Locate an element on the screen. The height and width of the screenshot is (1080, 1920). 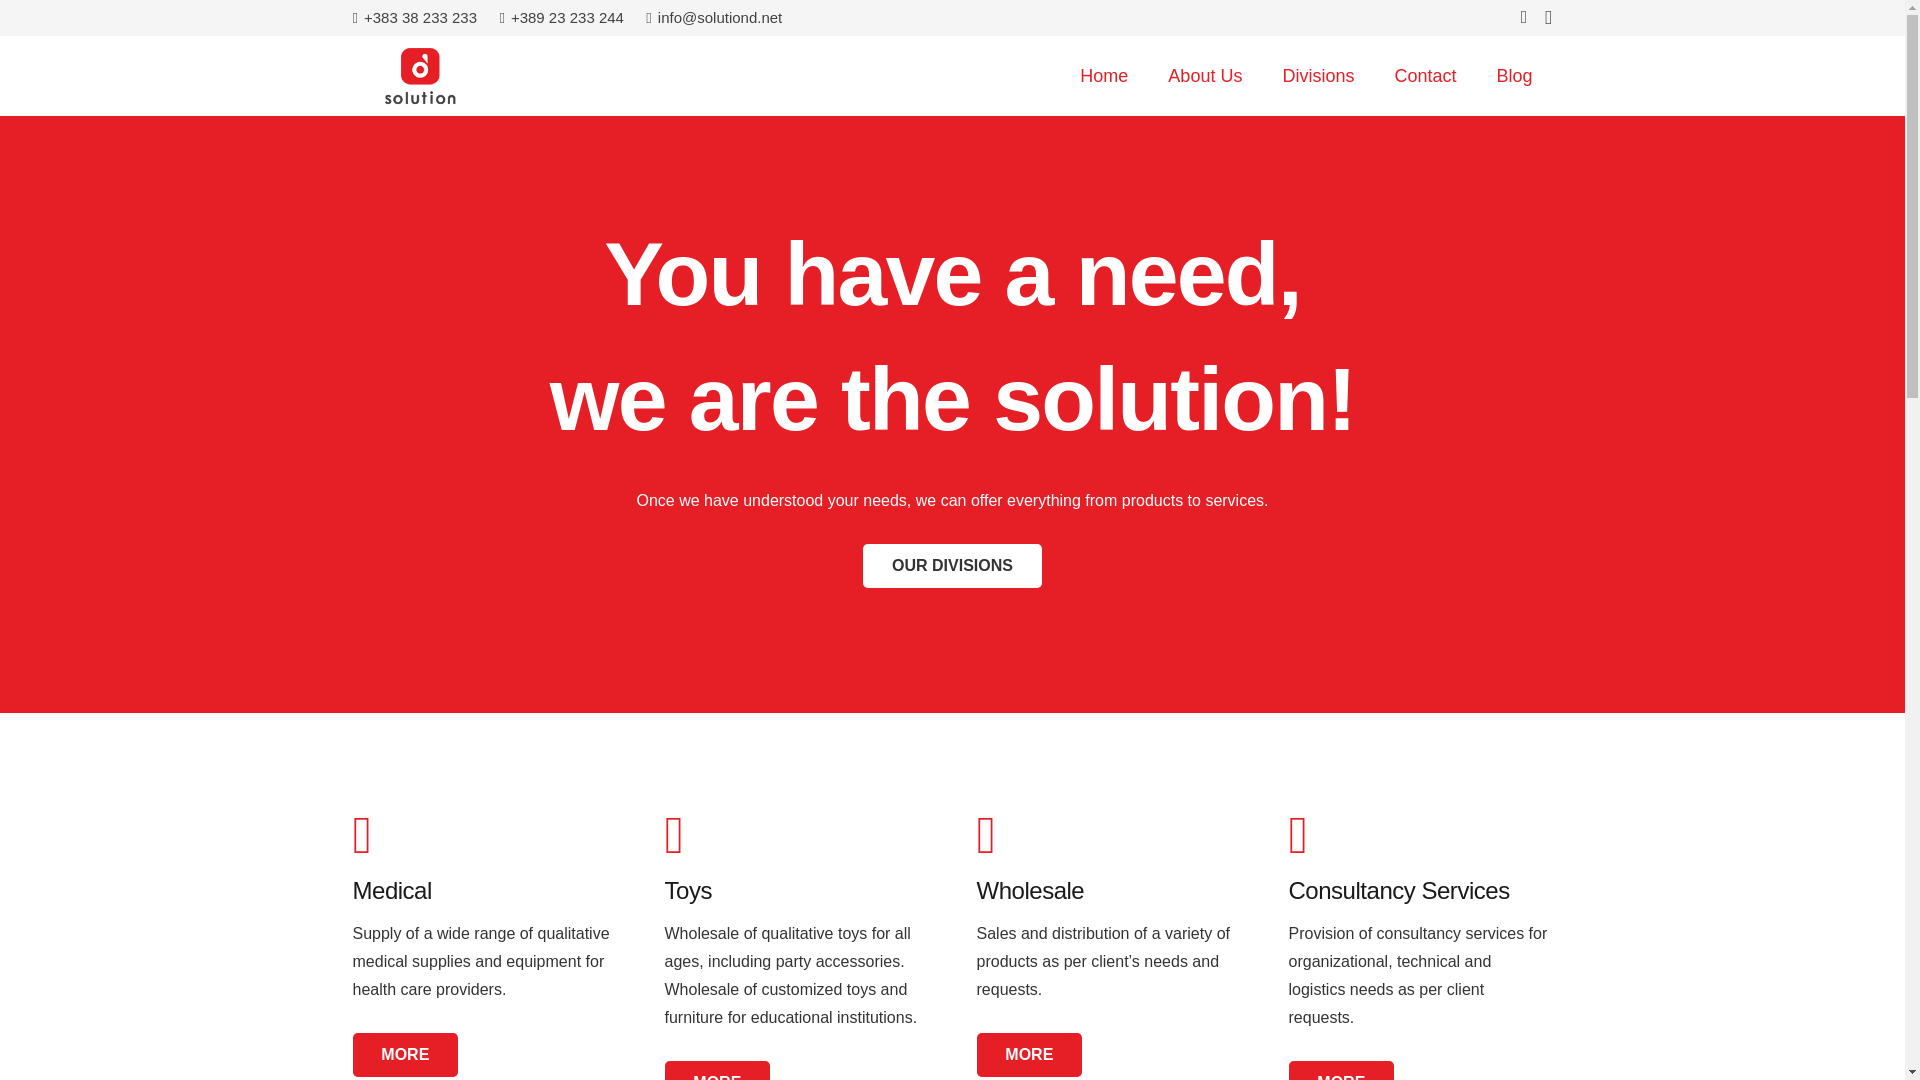
MORE is located at coordinates (716, 1070).